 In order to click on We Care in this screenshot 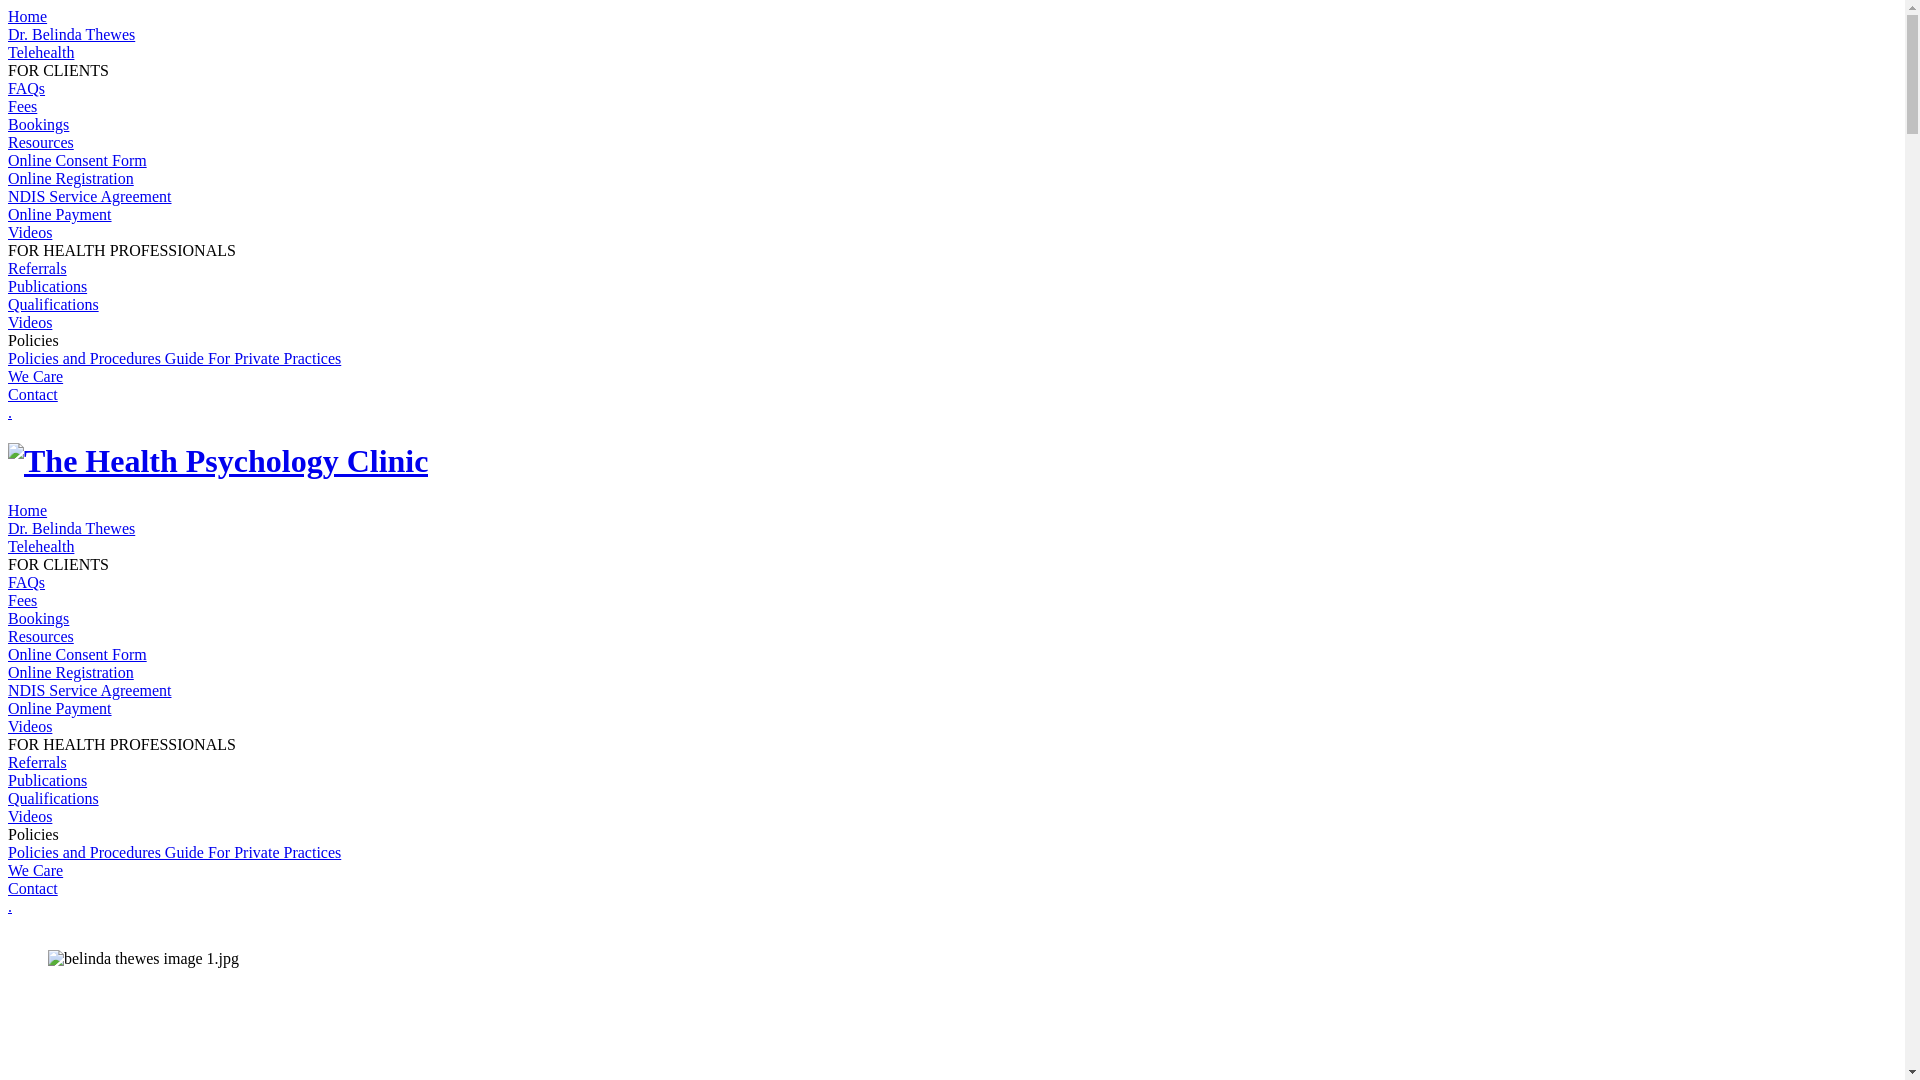, I will do `click(36, 870)`.